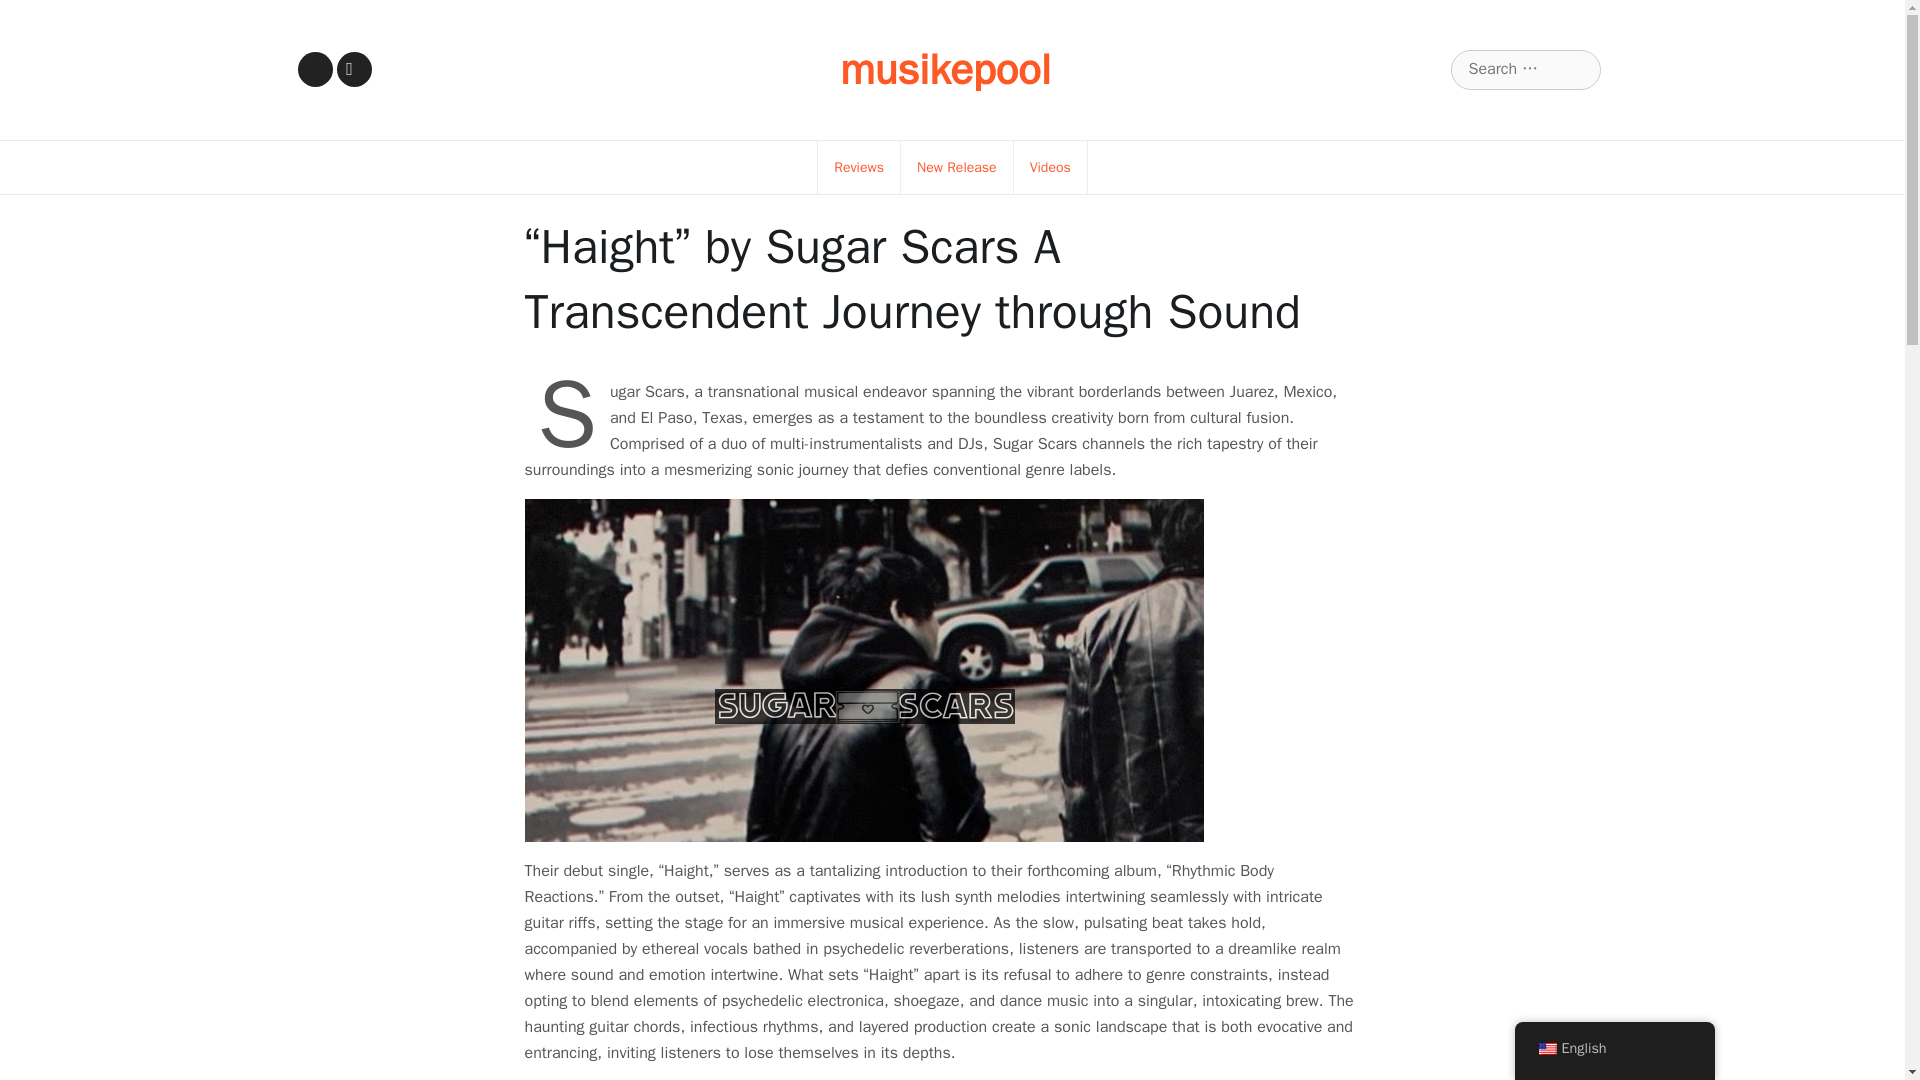  What do you see at coordinates (858, 168) in the screenshot?
I see `Reviews` at bounding box center [858, 168].